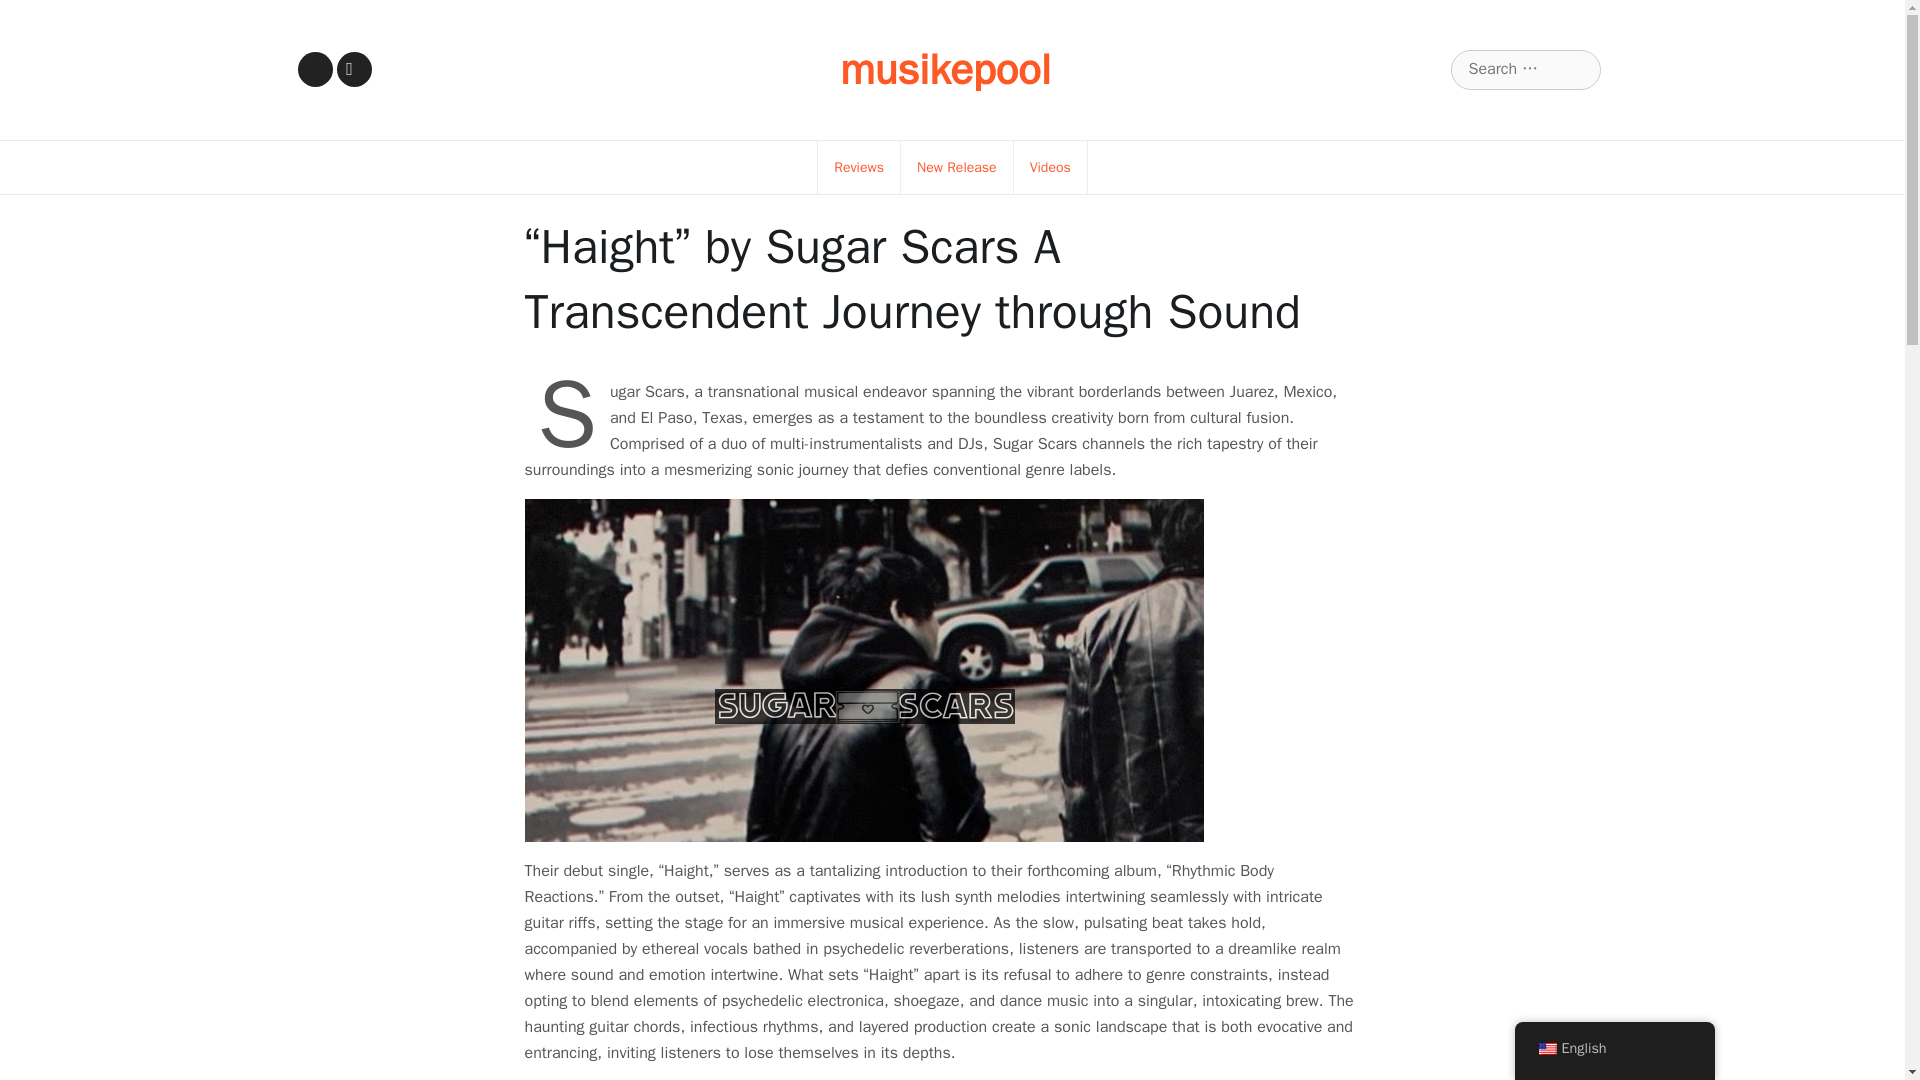  What do you see at coordinates (858, 168) in the screenshot?
I see `Reviews` at bounding box center [858, 168].